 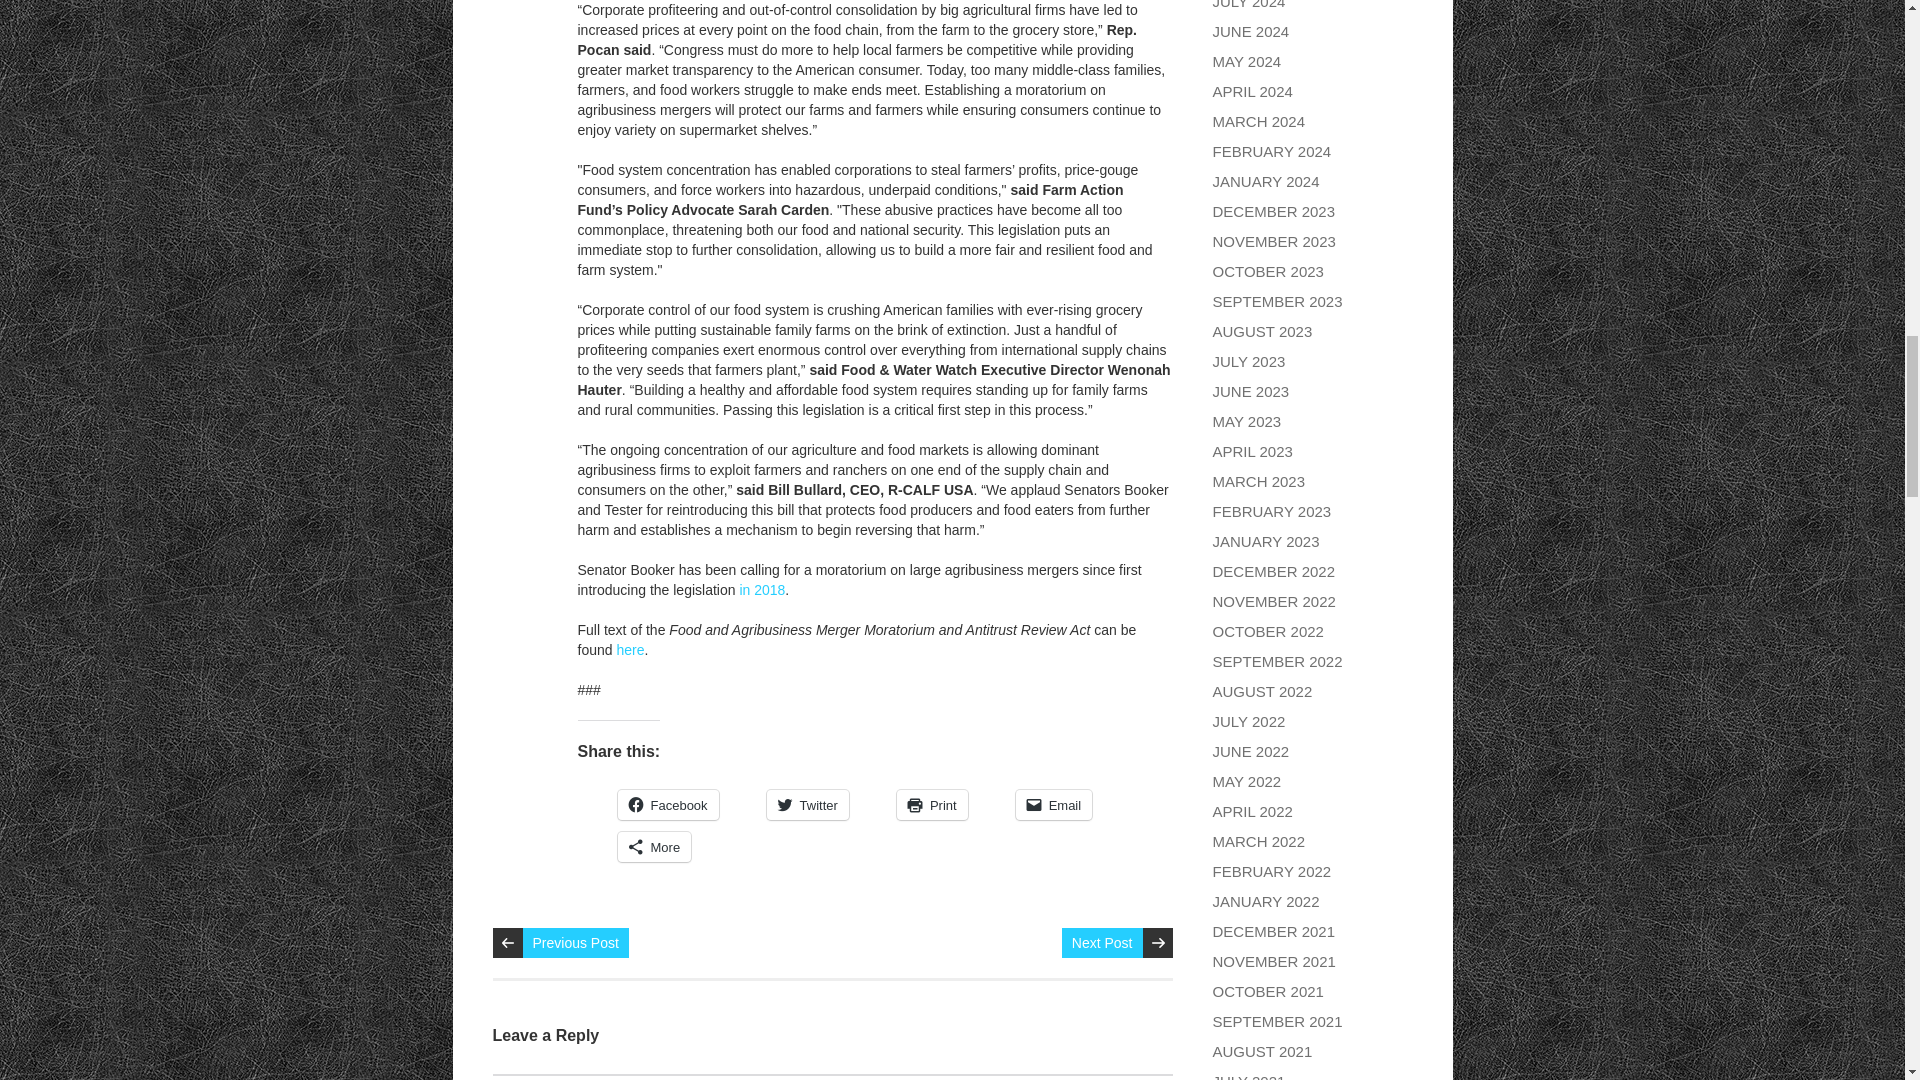 What do you see at coordinates (630, 649) in the screenshot?
I see `here` at bounding box center [630, 649].